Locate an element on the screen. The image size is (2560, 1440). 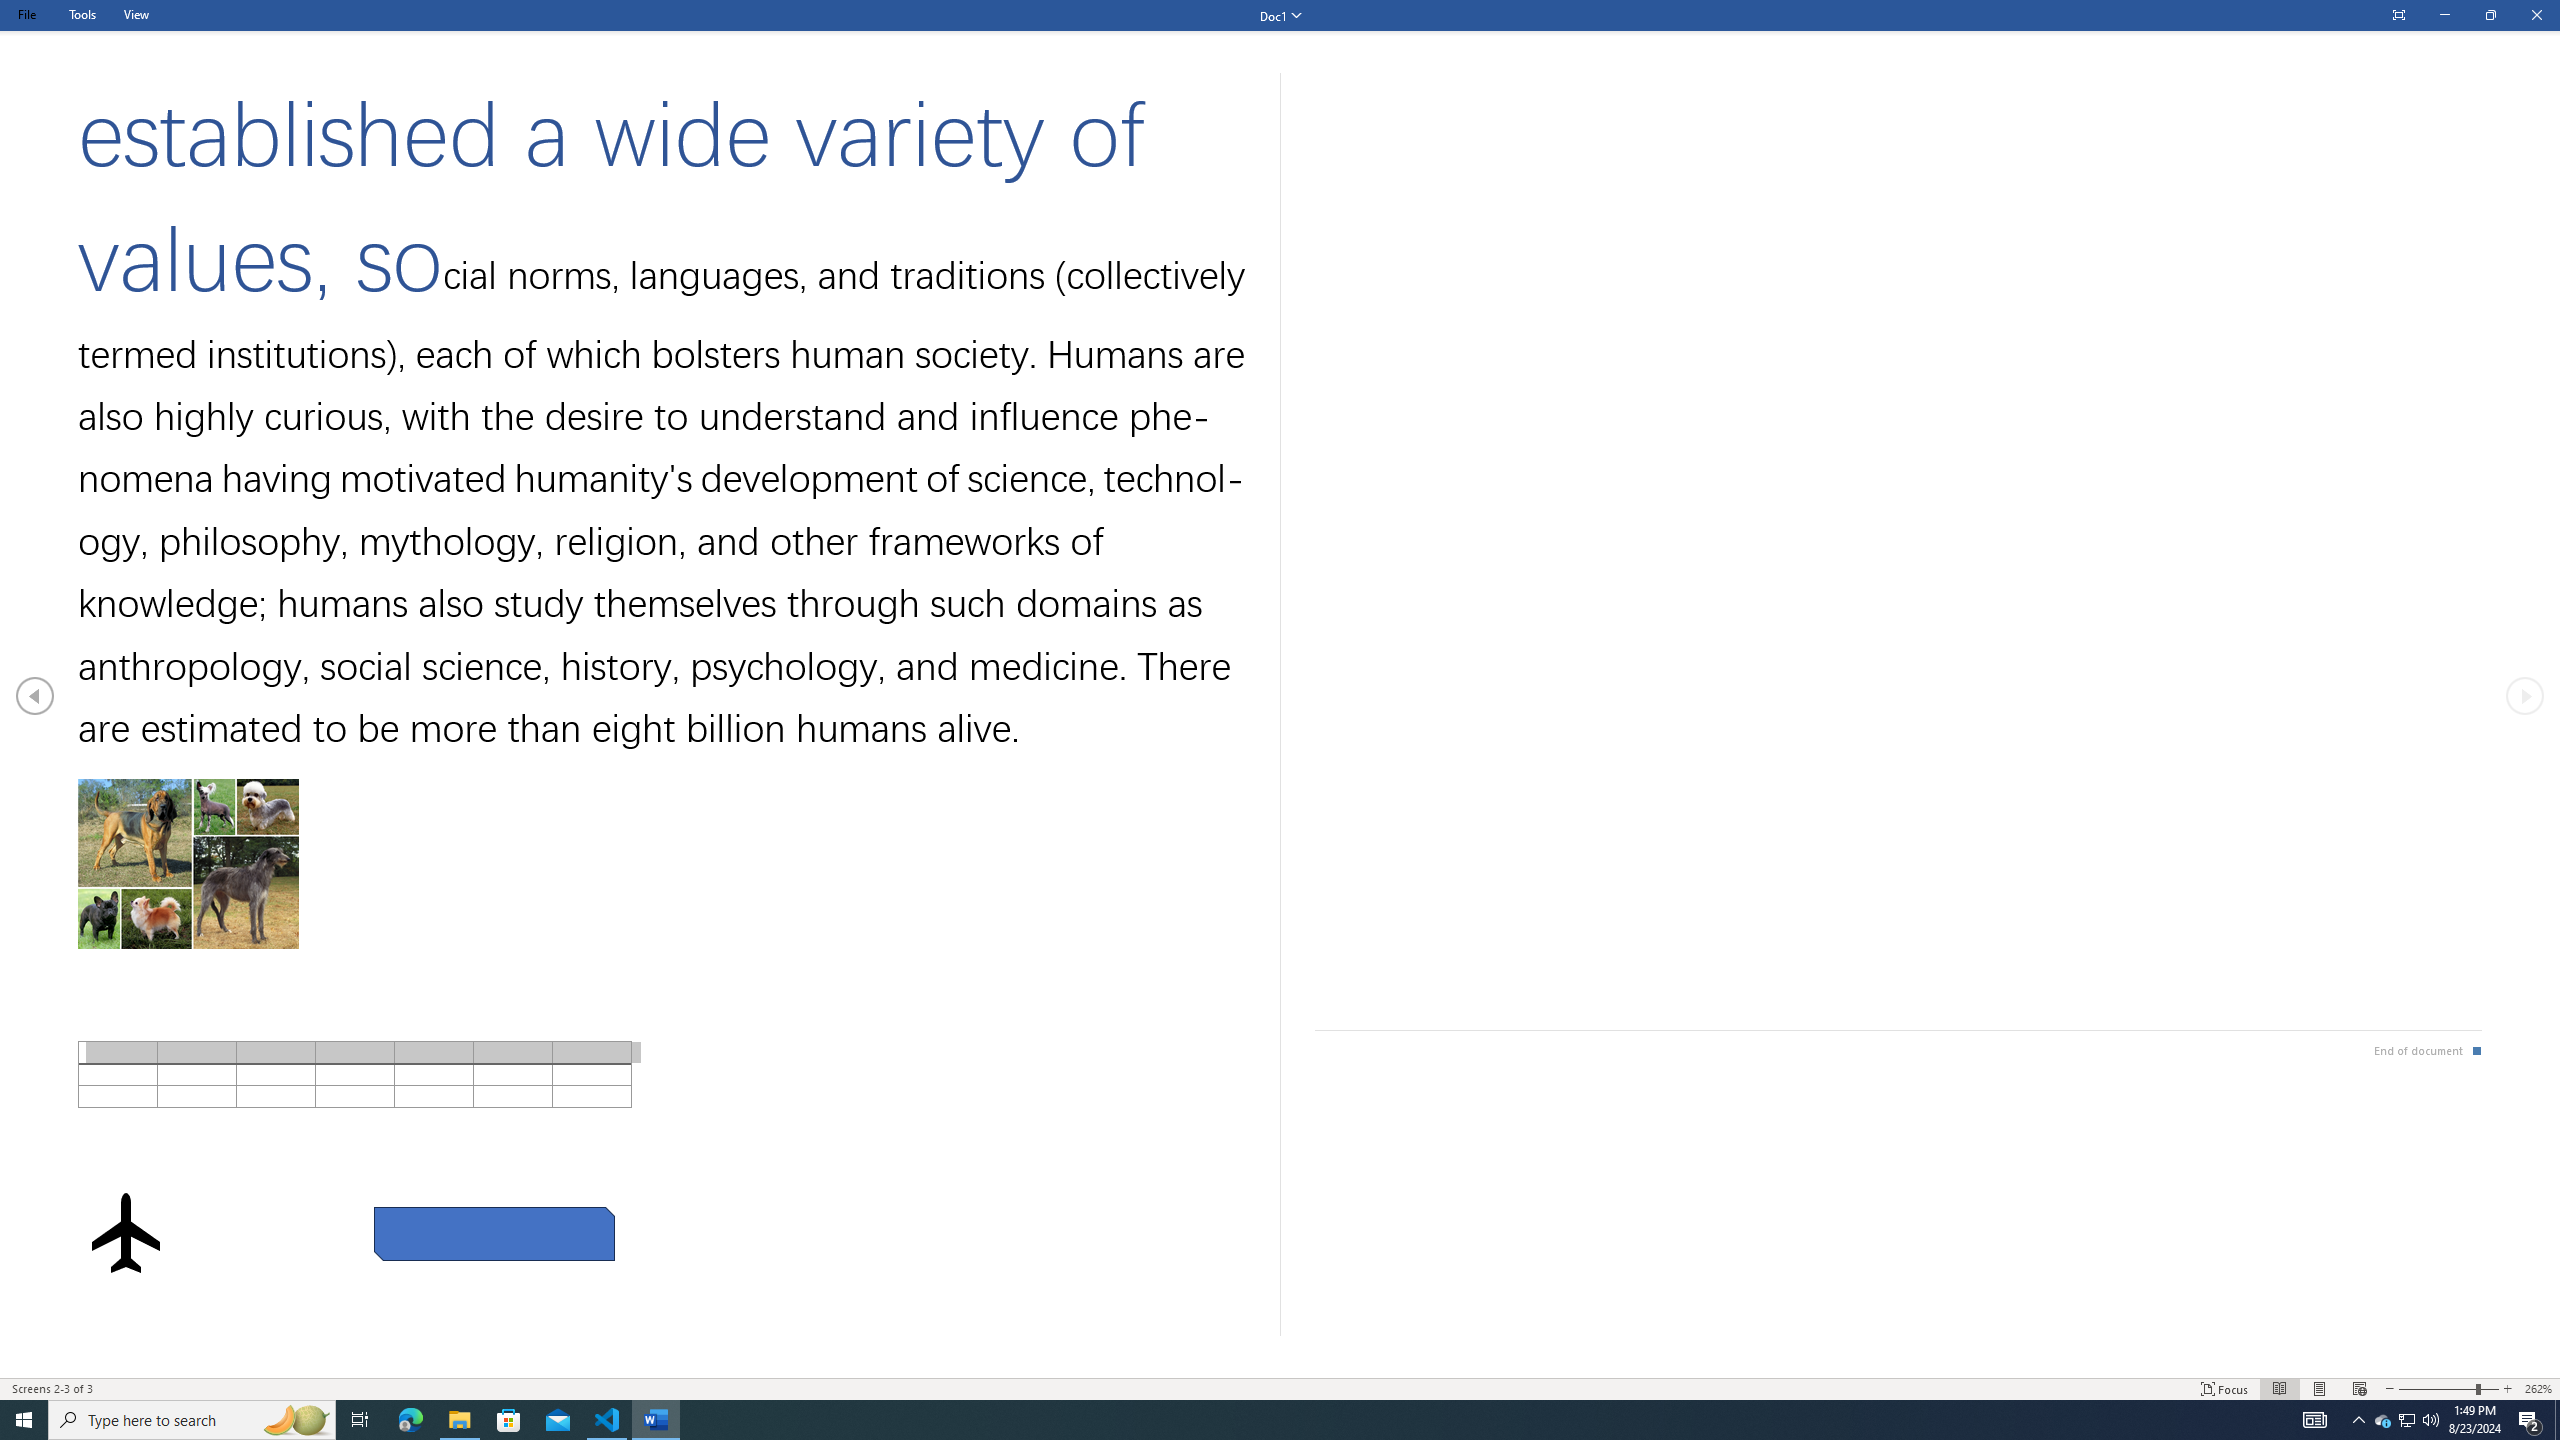
File Tab is located at coordinates (26, 14).